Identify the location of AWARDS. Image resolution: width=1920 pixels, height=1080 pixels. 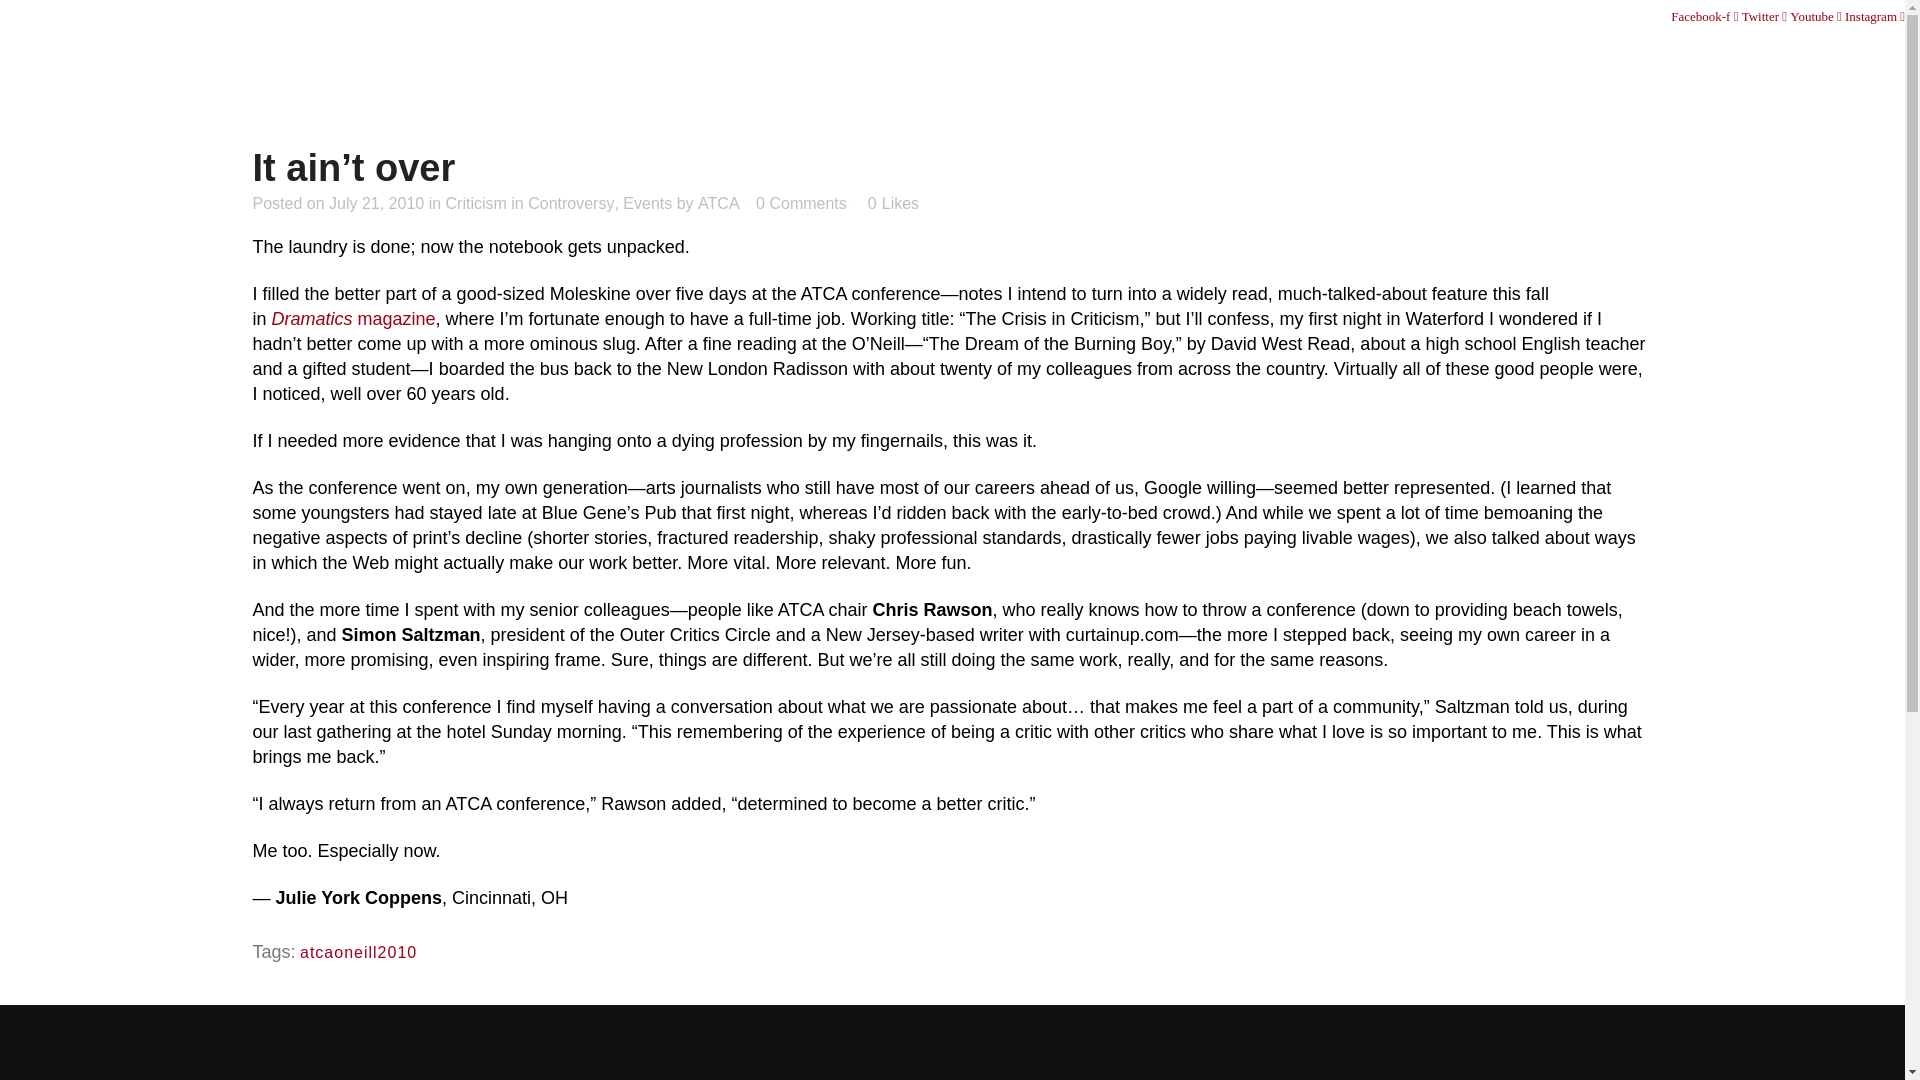
(1556, 58).